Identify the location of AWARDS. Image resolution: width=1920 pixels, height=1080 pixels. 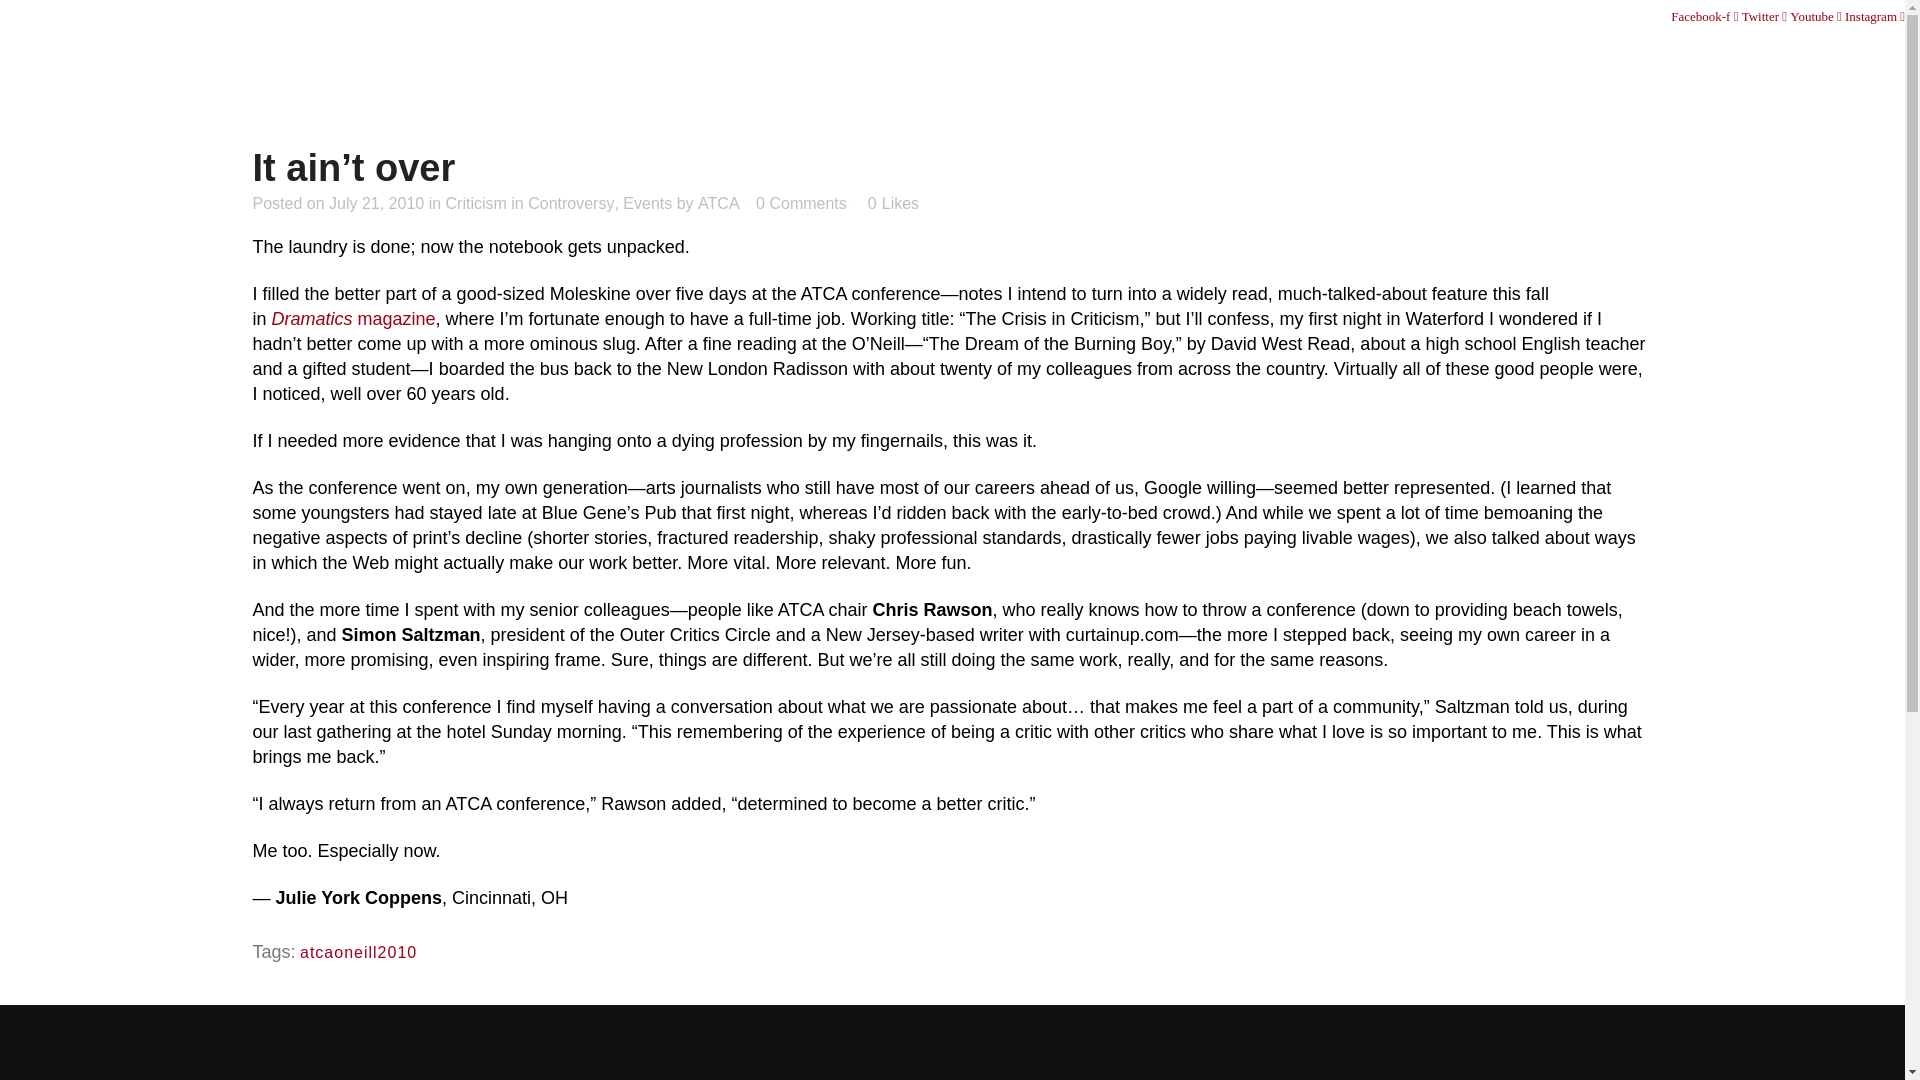
(1556, 58).